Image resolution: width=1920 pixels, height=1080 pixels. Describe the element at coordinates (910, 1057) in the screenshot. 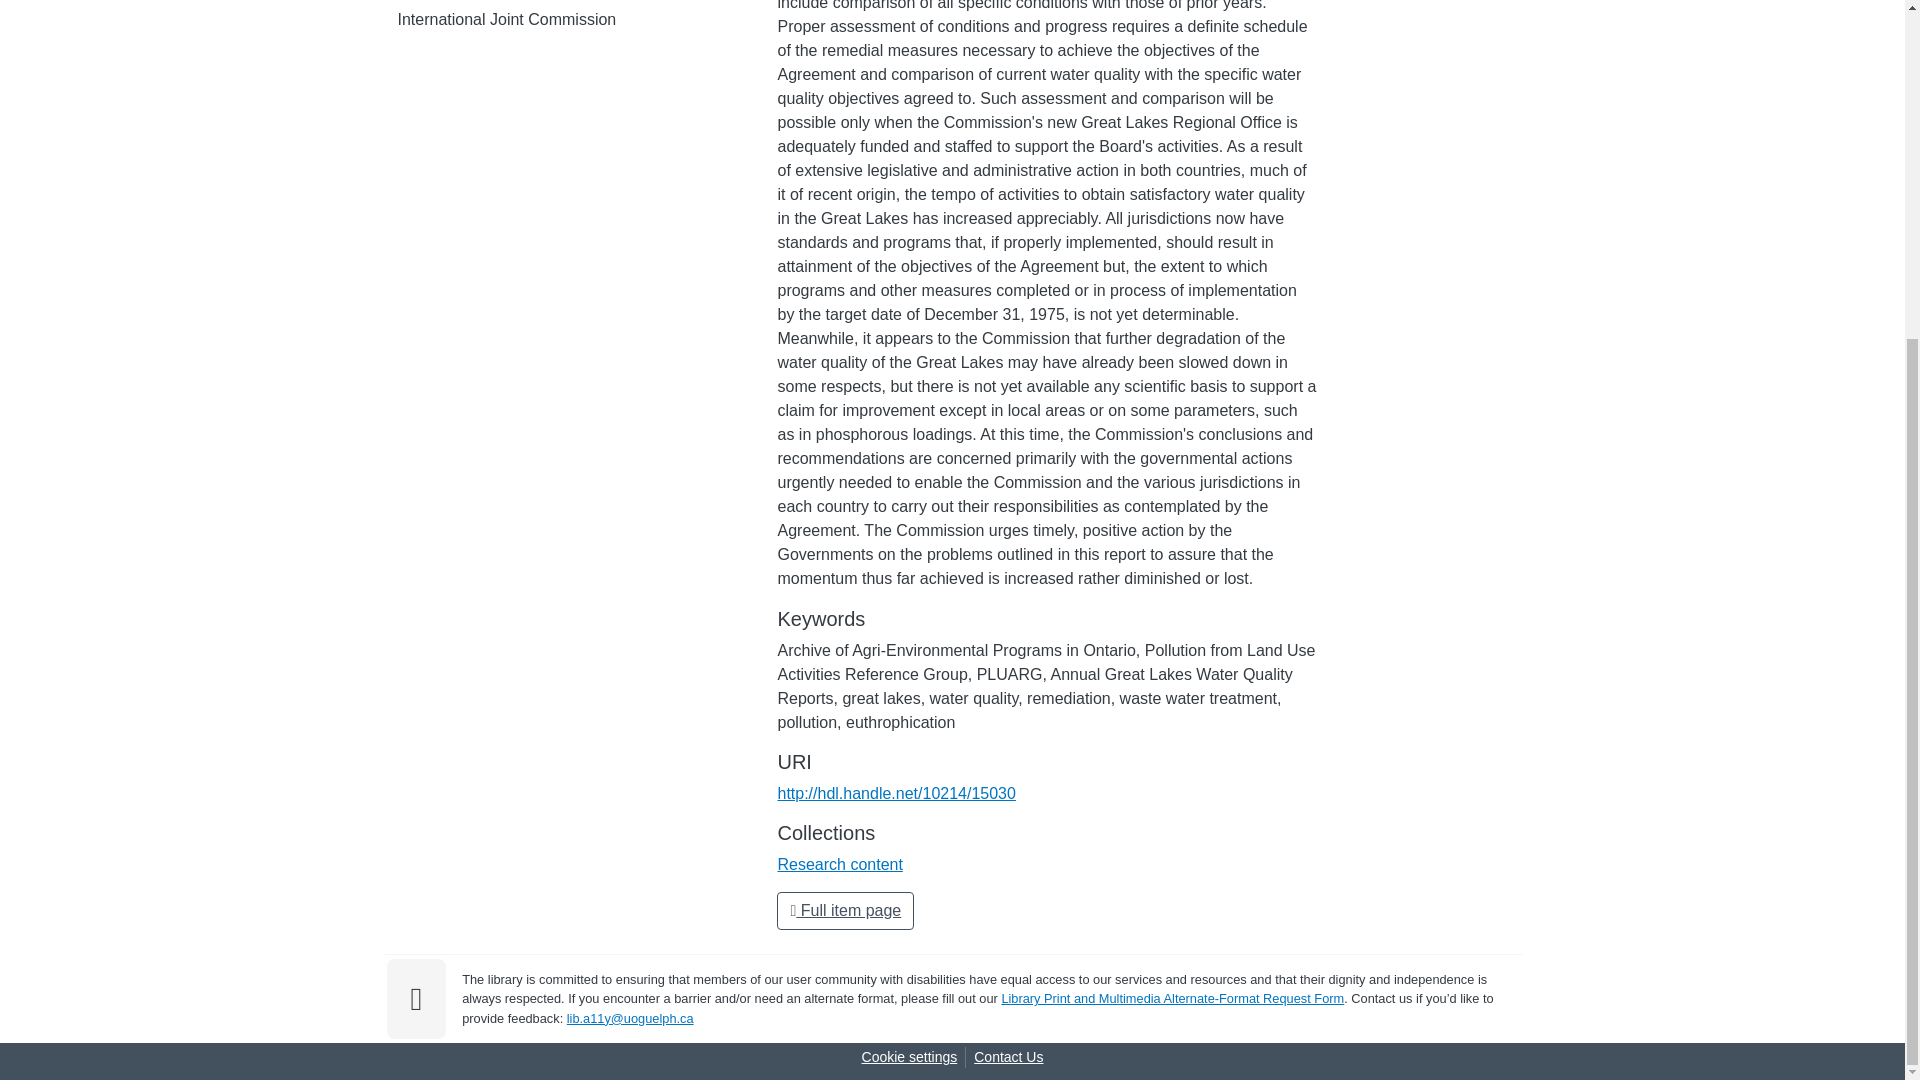

I see `Cookie settings` at that location.